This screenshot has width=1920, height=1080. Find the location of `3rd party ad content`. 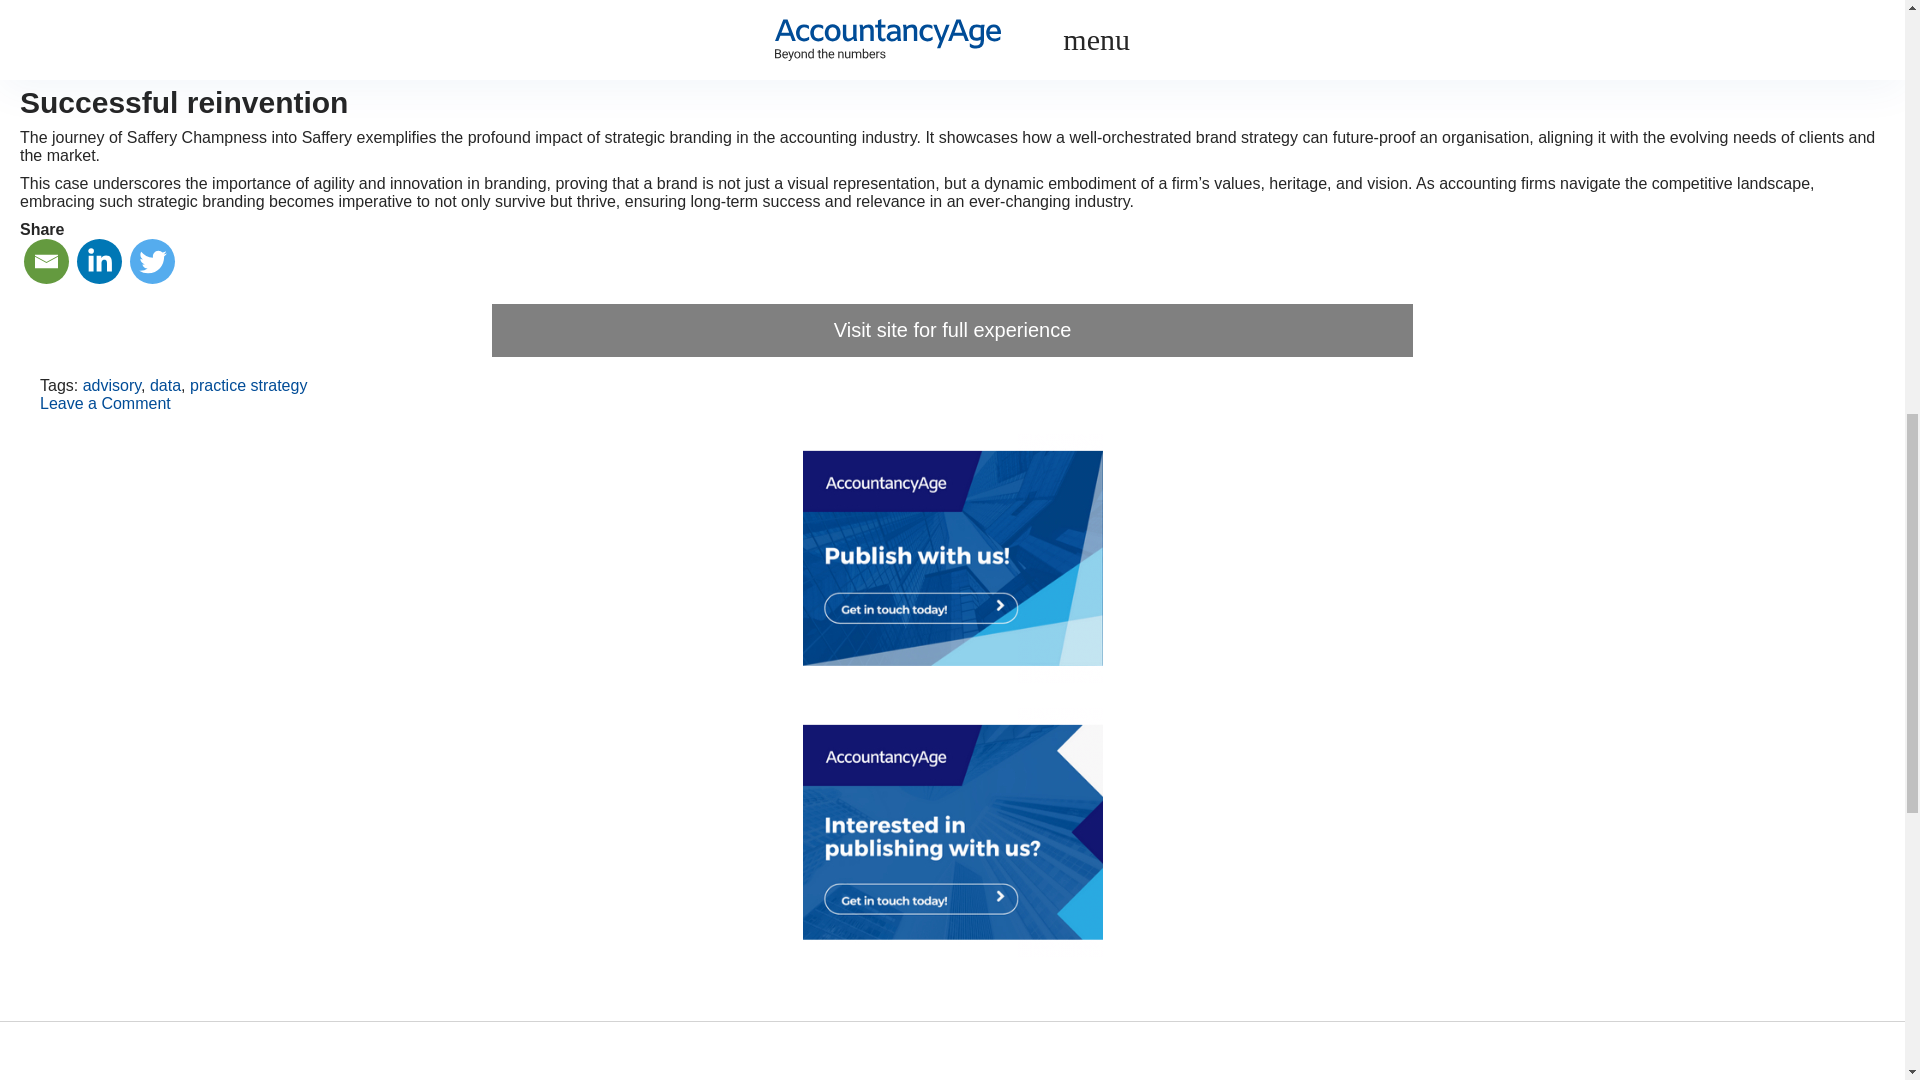

3rd party ad content is located at coordinates (952, 558).